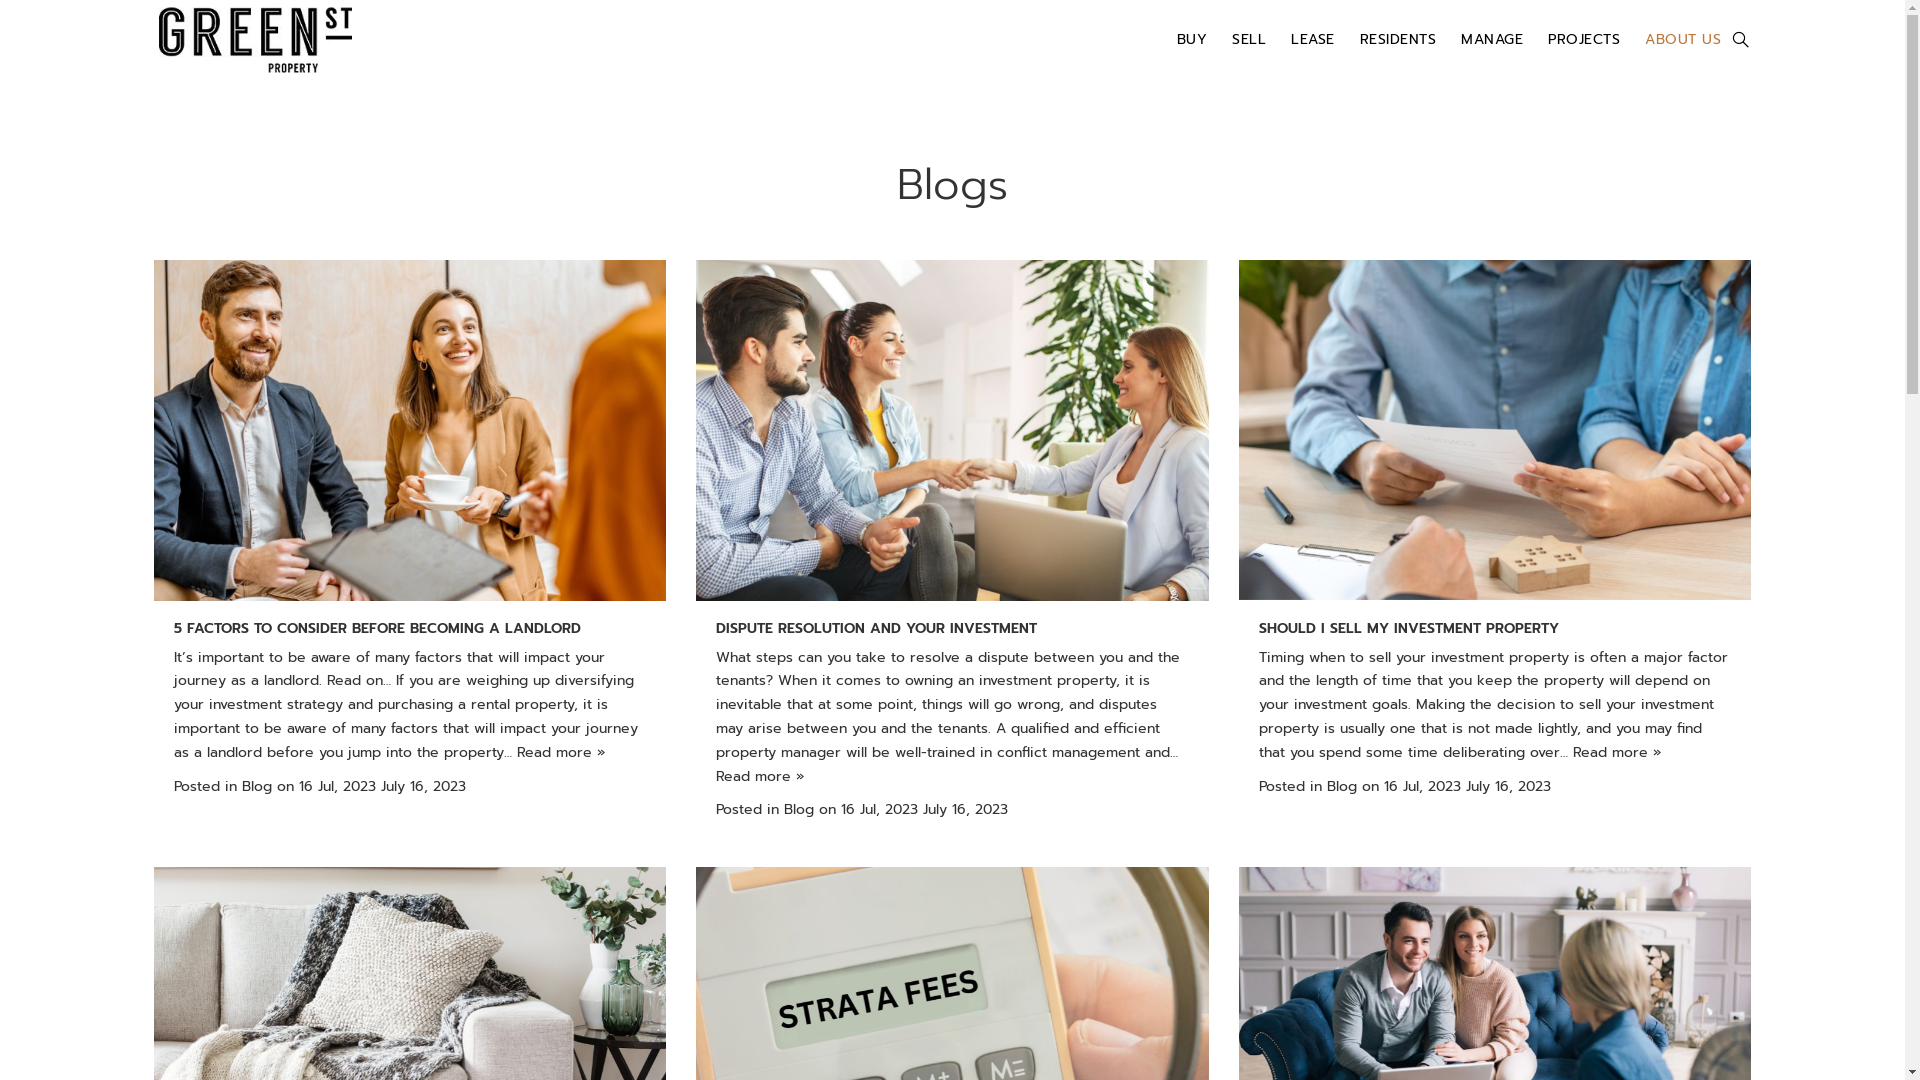 The image size is (1920, 1080). What do you see at coordinates (382, 786) in the screenshot?
I see `16 Jul, 2023 July 16, 2023` at bounding box center [382, 786].